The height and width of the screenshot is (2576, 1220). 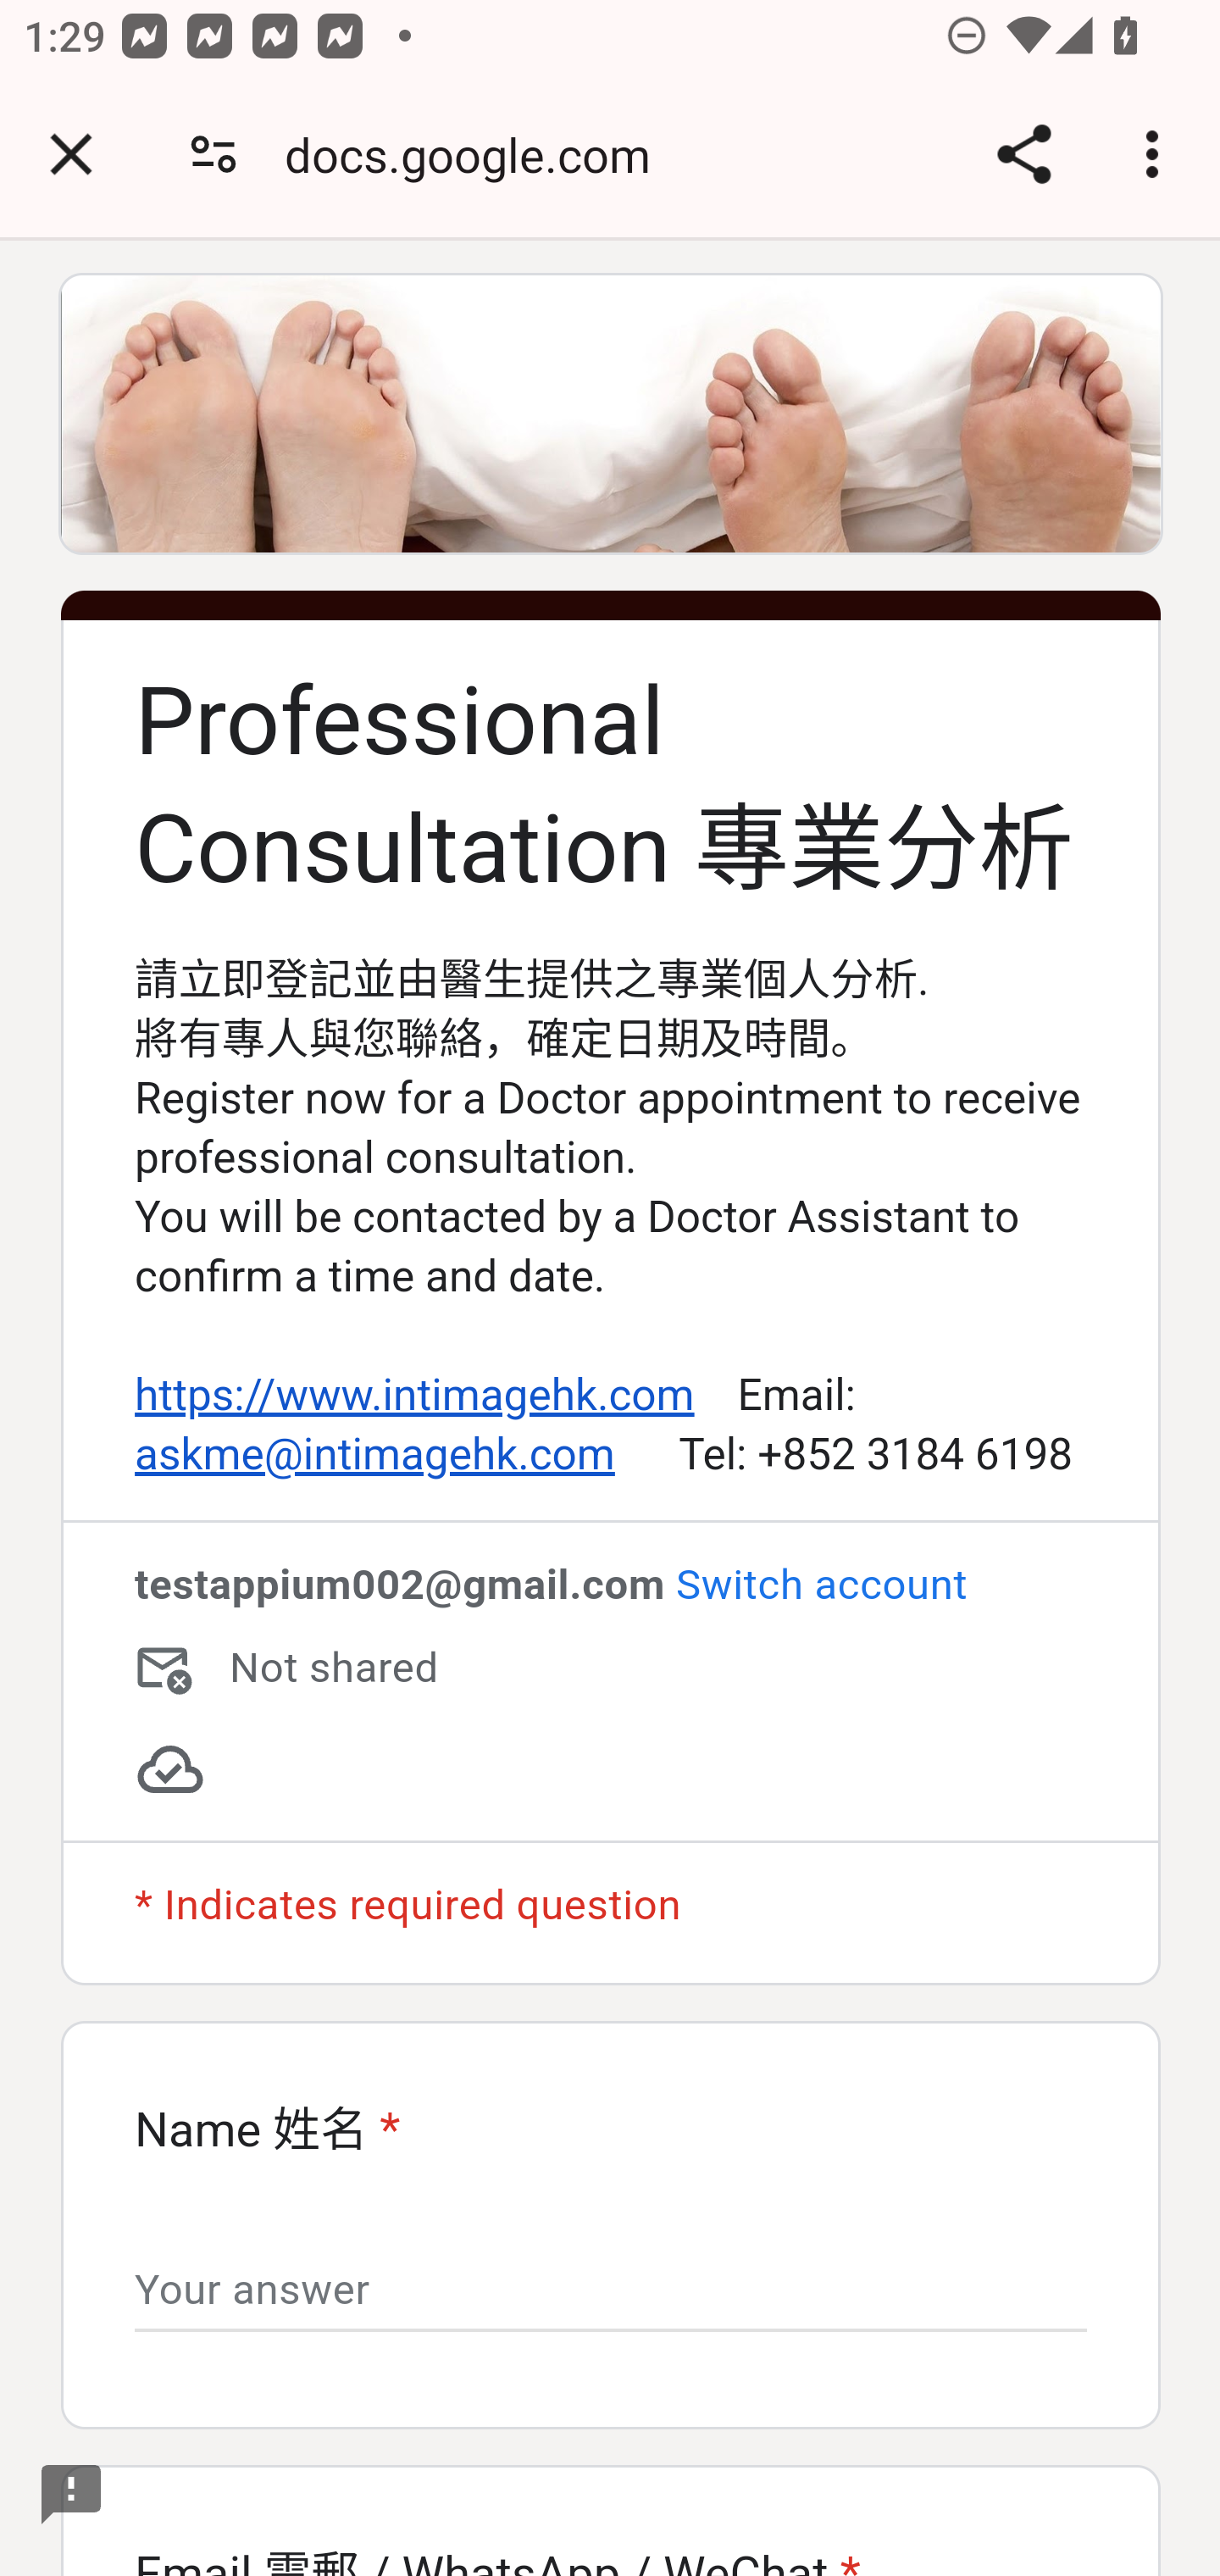 What do you see at coordinates (71, 154) in the screenshot?
I see `Close tab` at bounding box center [71, 154].